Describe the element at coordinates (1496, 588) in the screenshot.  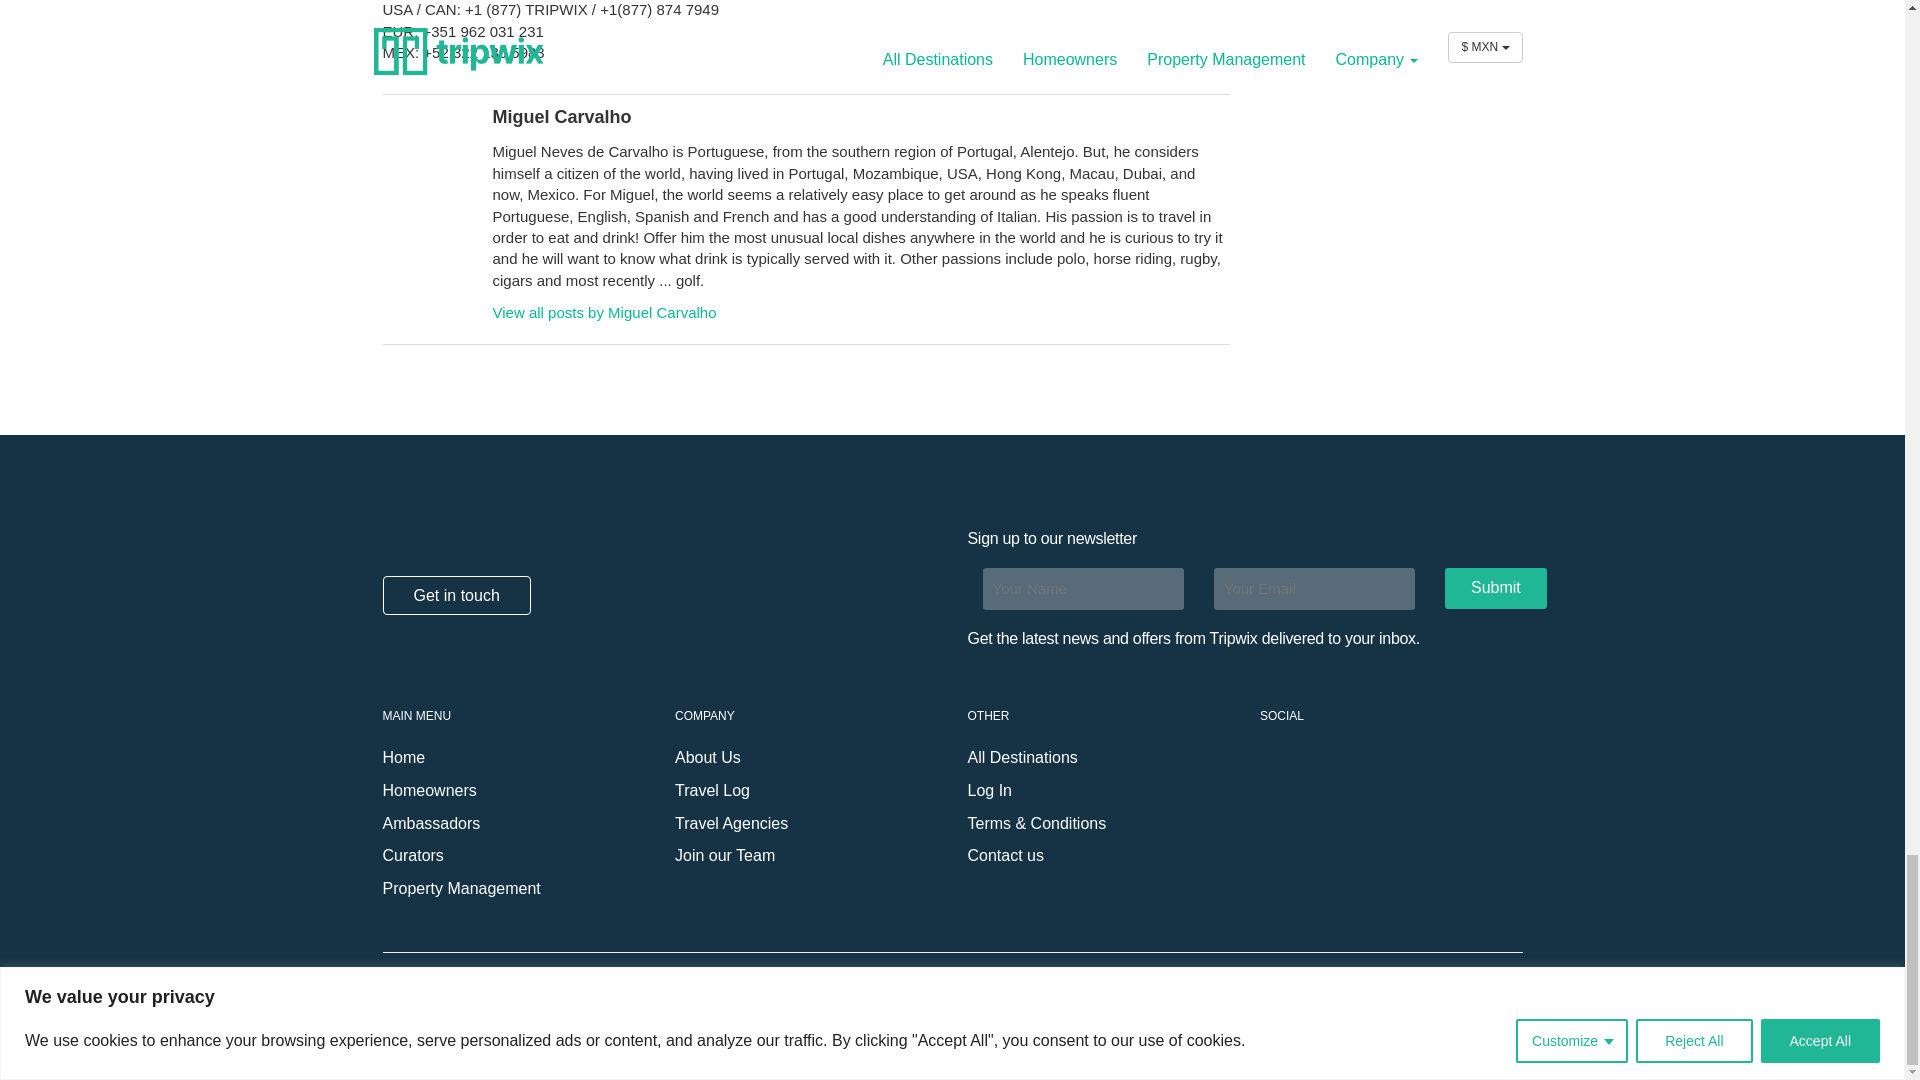
I see `Submit` at that location.